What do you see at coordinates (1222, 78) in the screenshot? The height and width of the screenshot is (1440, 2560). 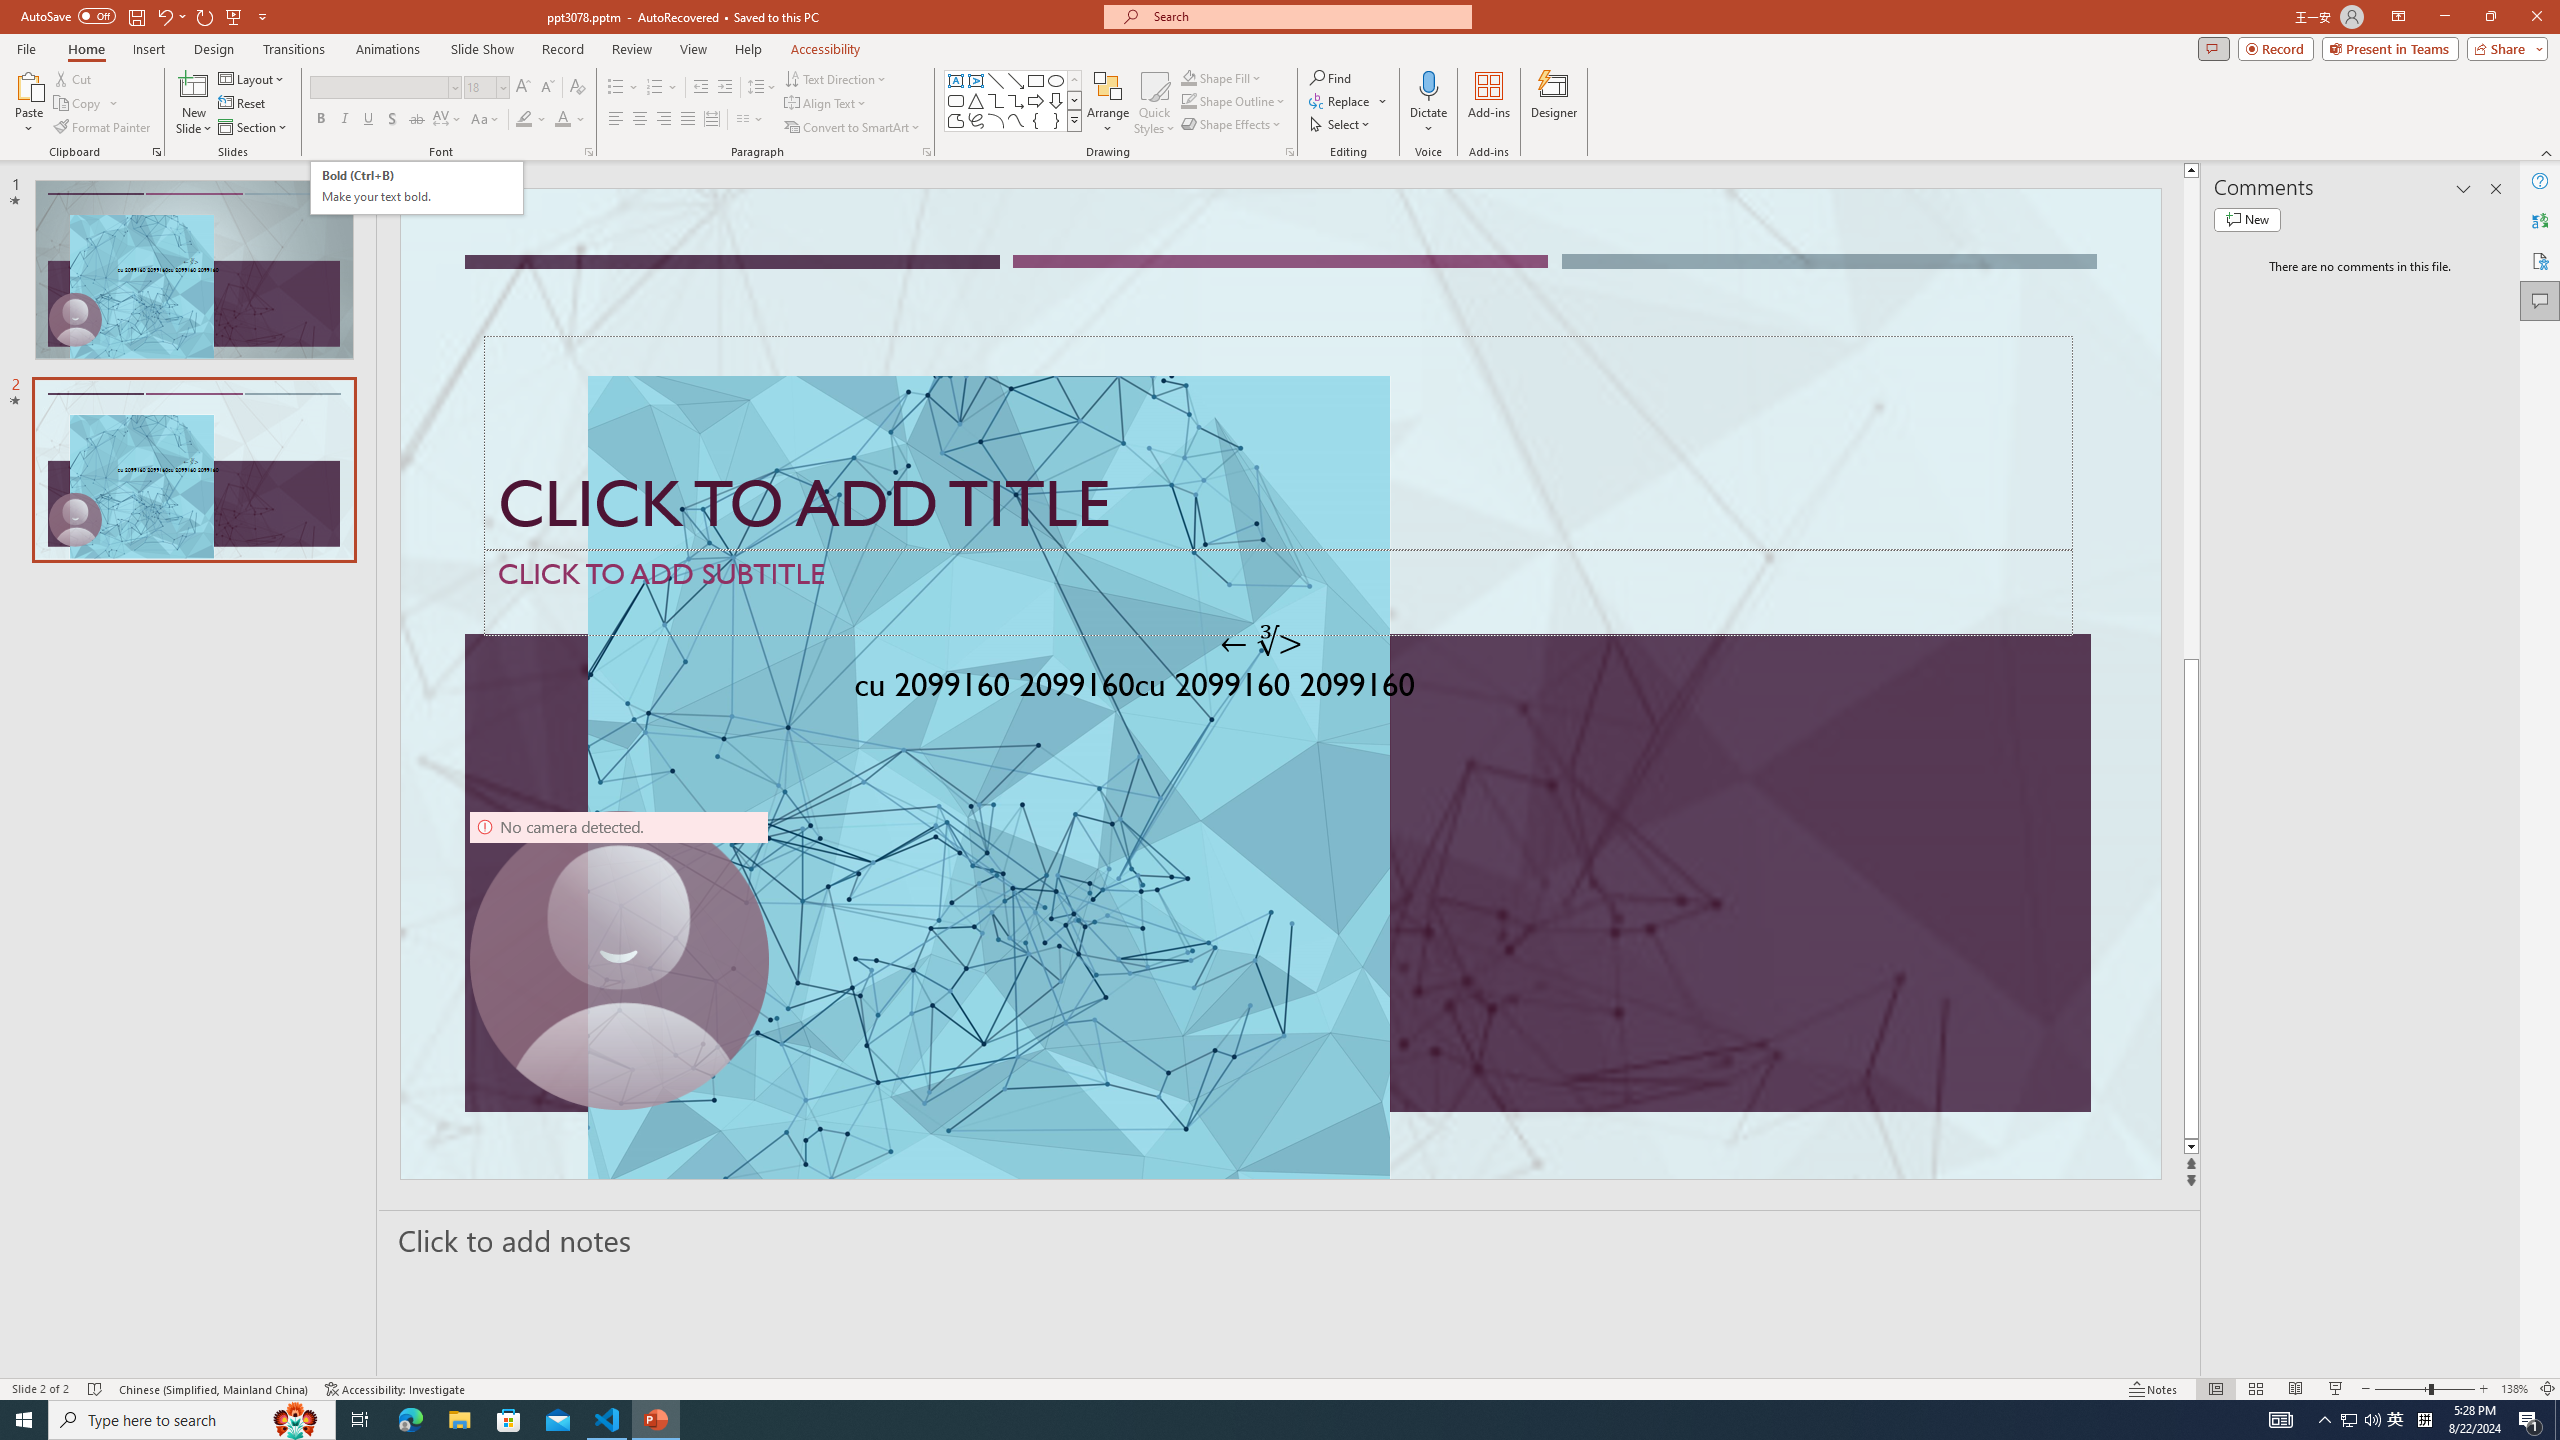 I see `Shape Fill` at bounding box center [1222, 78].